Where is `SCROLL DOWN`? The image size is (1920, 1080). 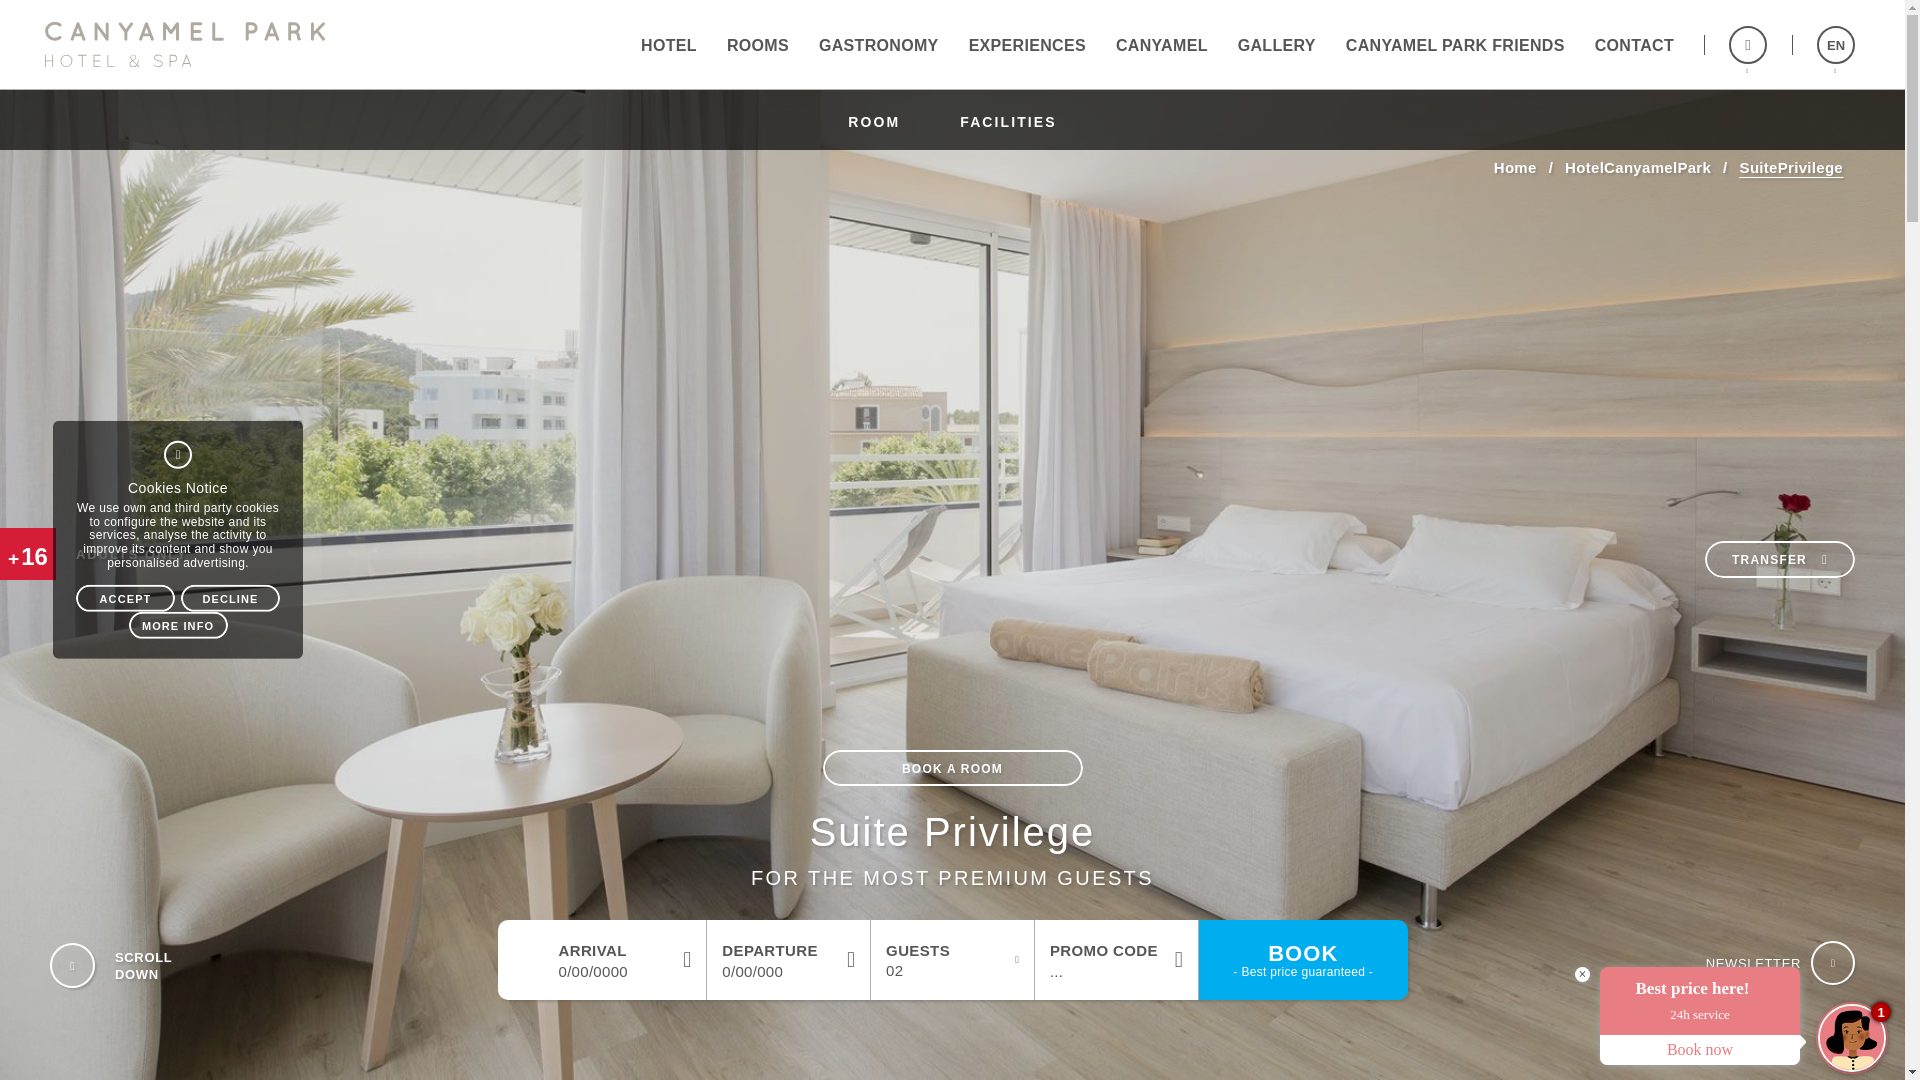 SCROLL DOWN is located at coordinates (72, 966).